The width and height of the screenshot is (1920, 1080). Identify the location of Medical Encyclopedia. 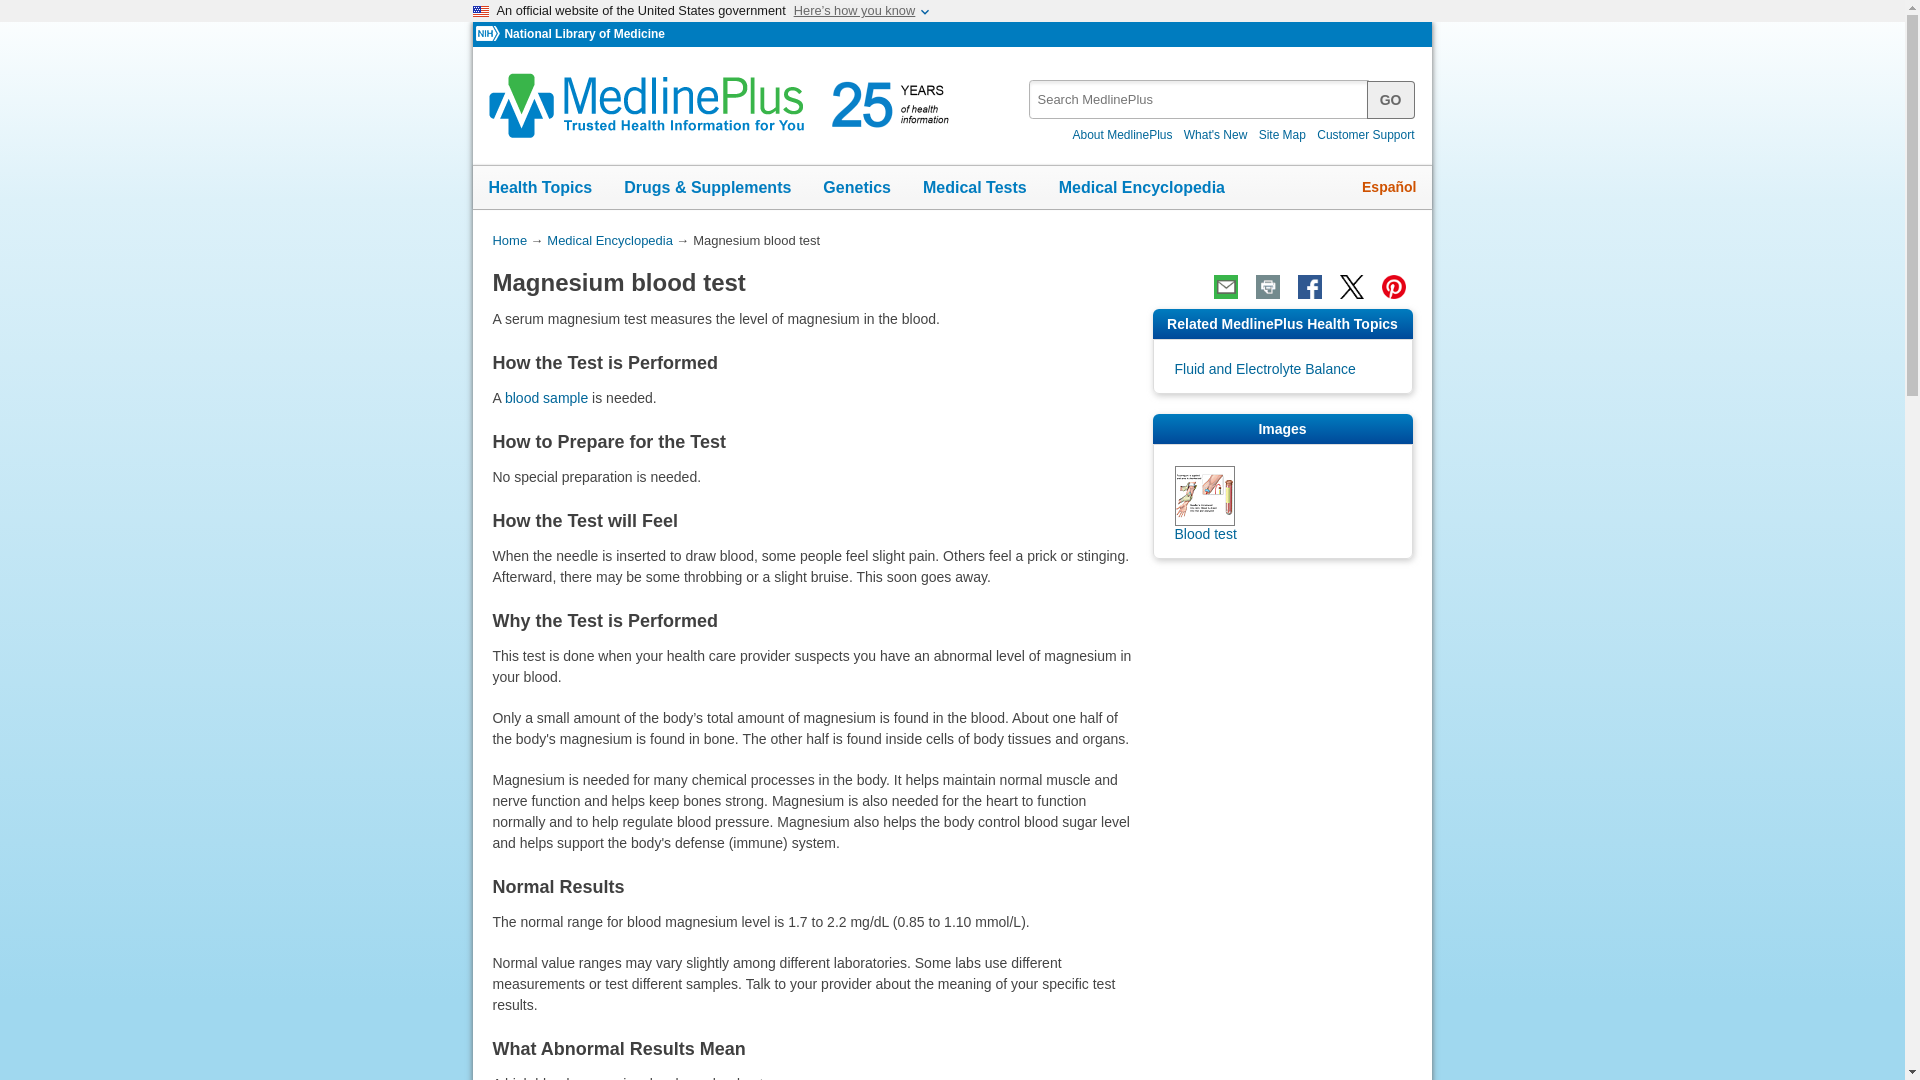
(1141, 188).